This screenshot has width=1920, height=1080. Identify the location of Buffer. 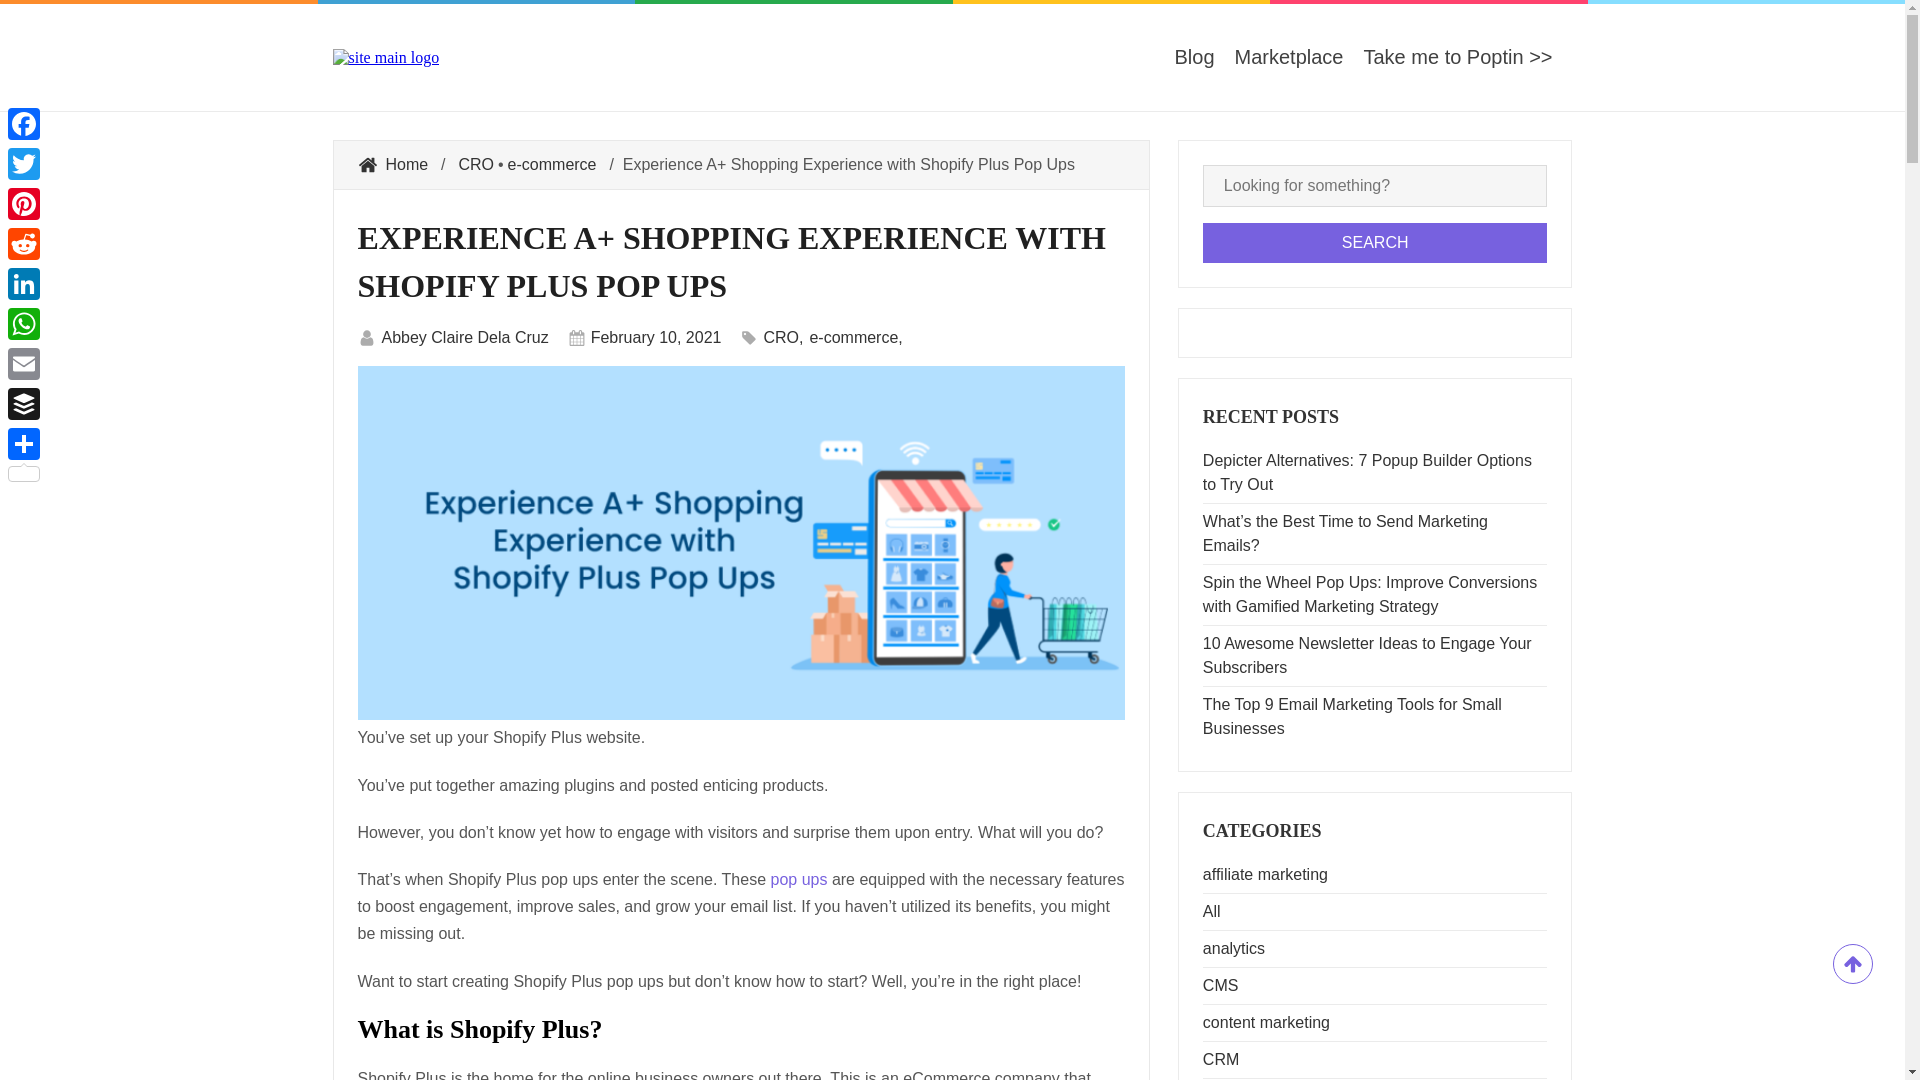
(24, 404).